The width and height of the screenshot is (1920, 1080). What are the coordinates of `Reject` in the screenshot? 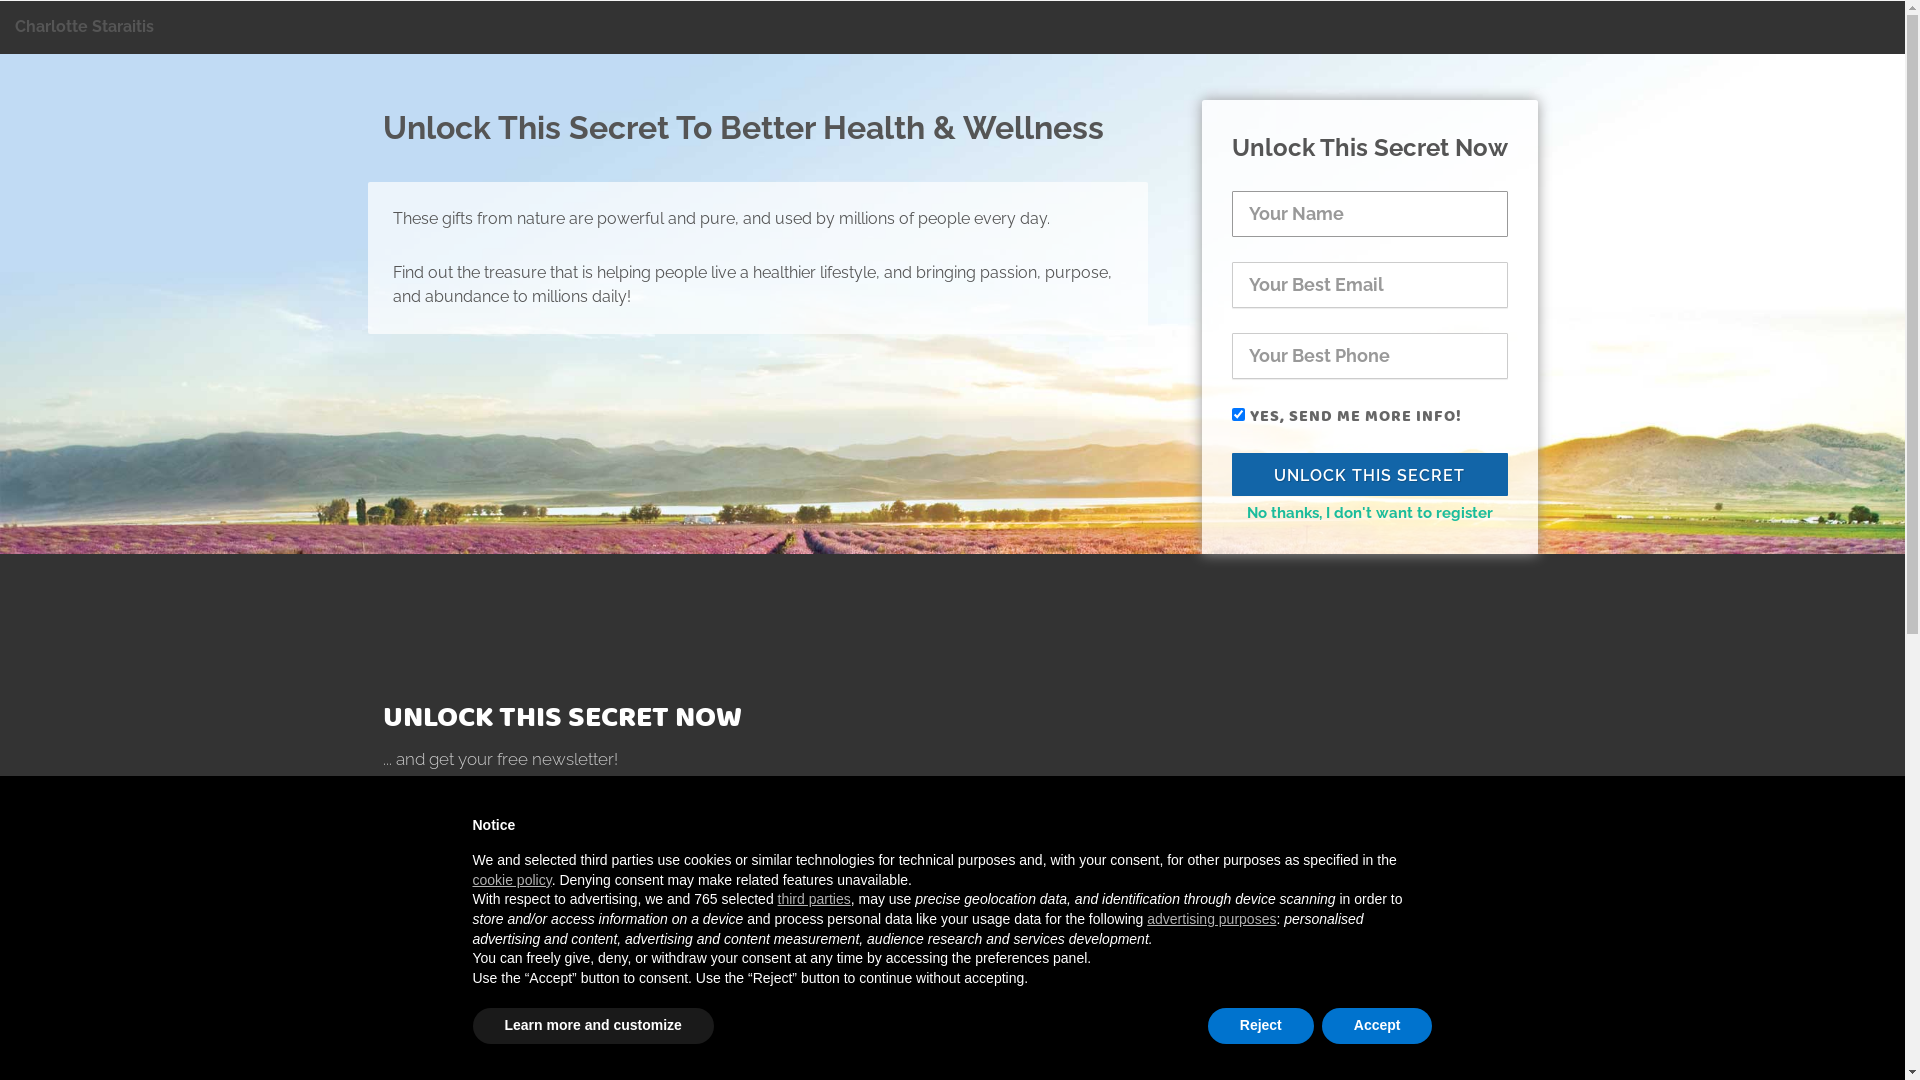 It's located at (1261, 1026).